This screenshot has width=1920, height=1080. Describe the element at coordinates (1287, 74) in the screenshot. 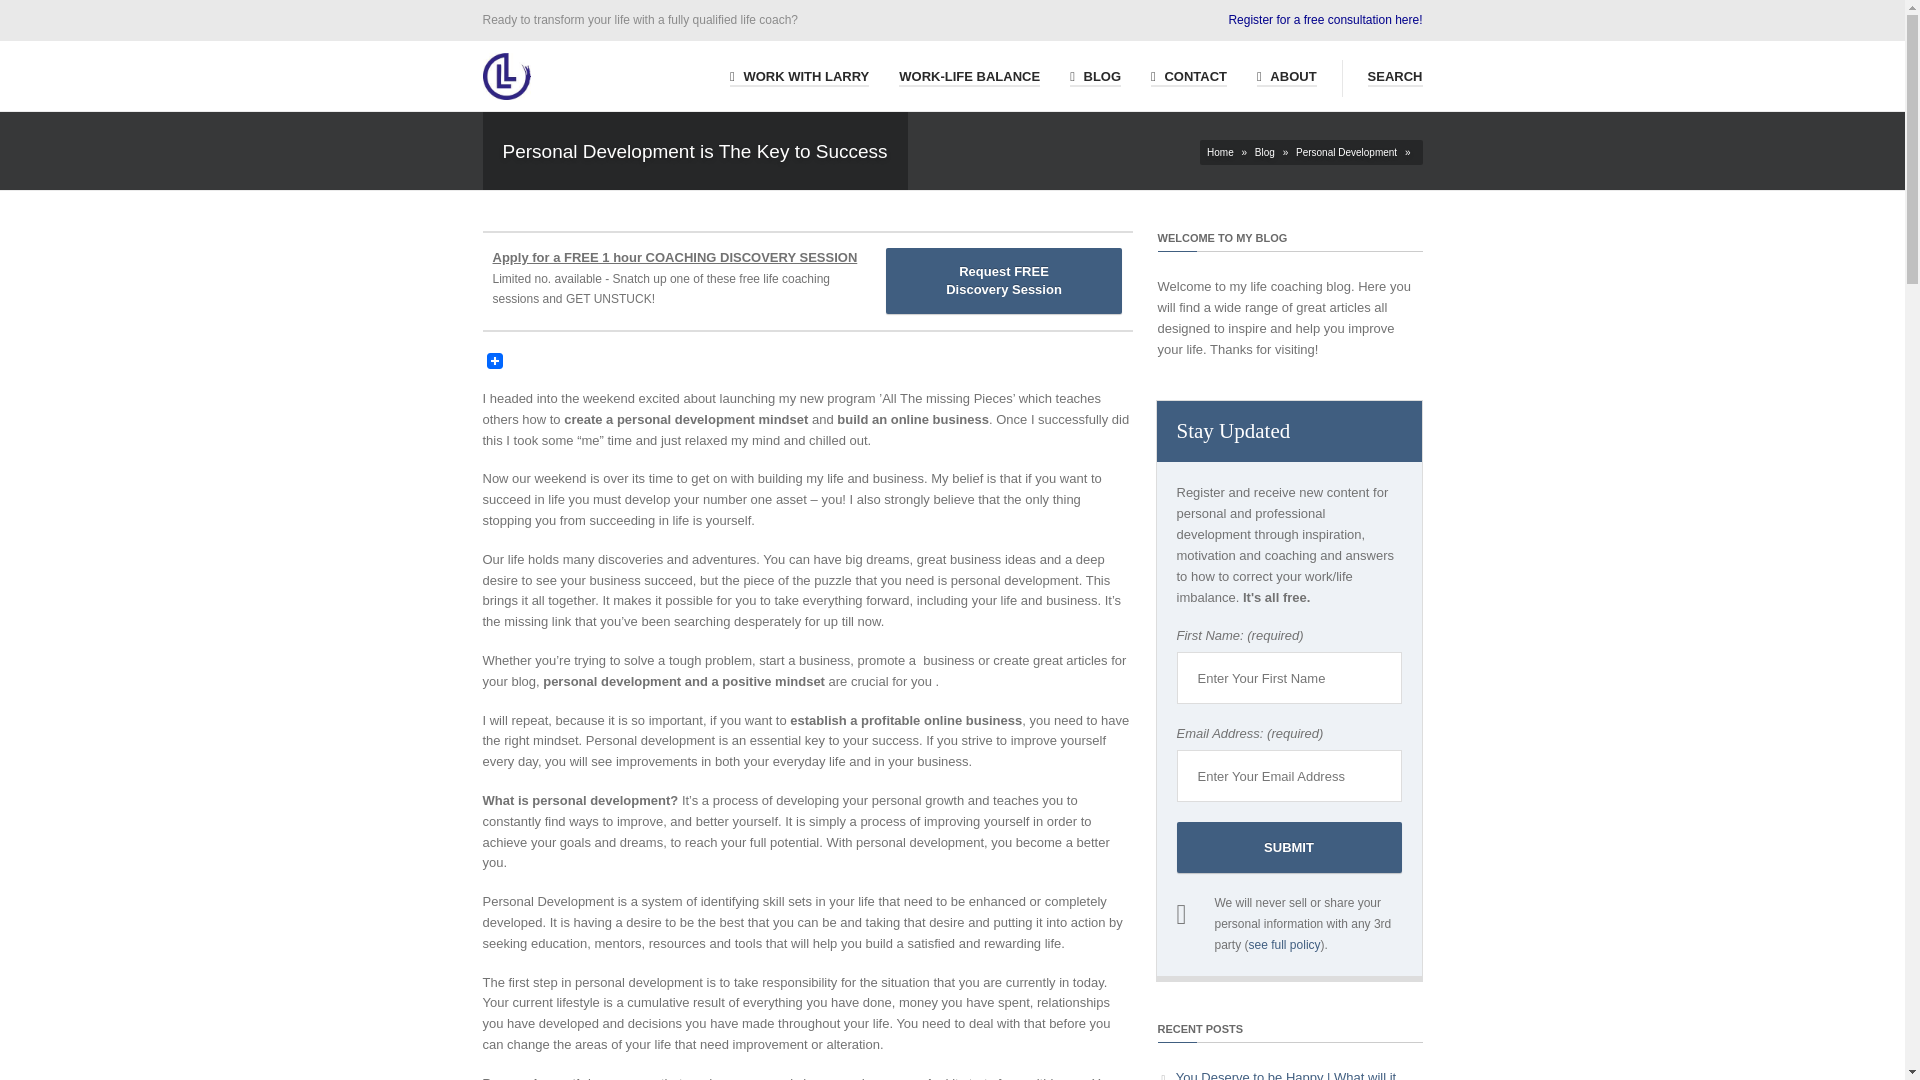

I see `Free Coaching Session` at that location.